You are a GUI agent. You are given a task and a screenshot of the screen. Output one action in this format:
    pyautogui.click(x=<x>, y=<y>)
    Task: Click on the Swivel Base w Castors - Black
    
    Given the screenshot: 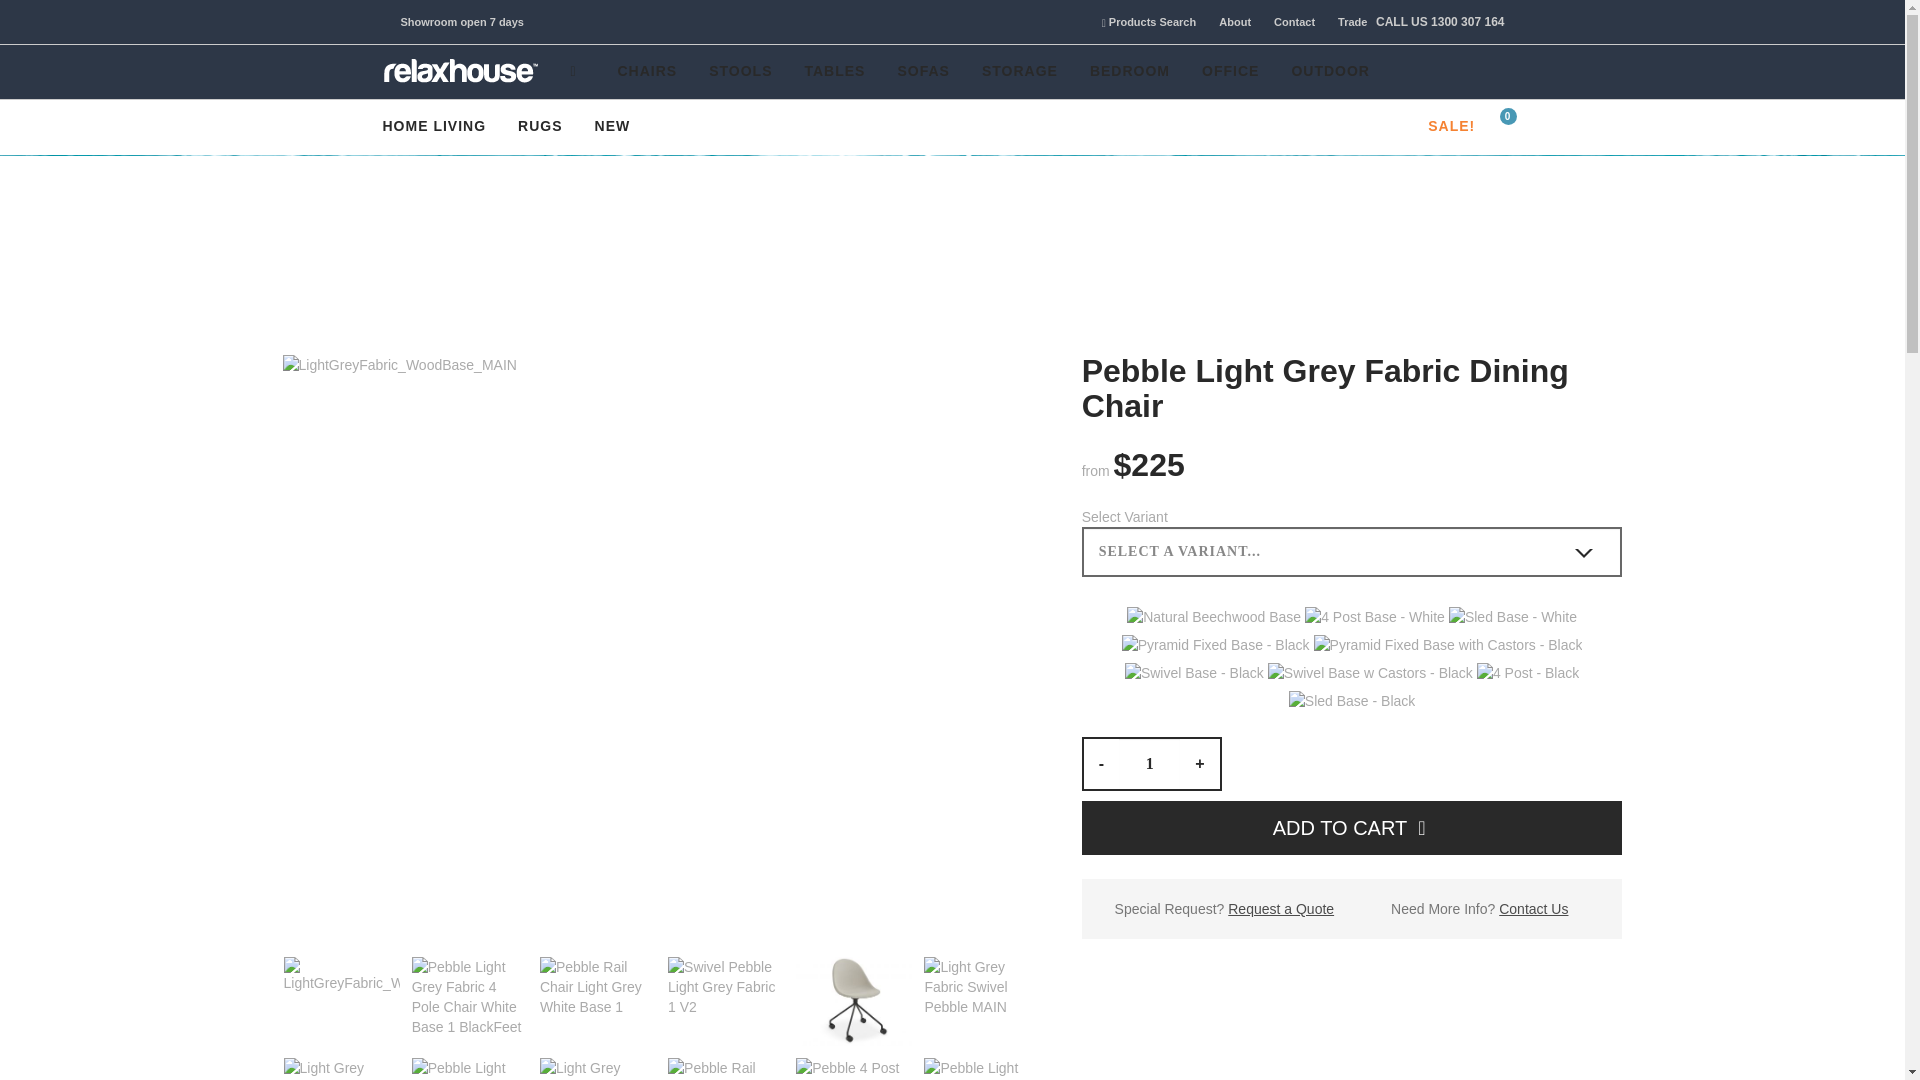 What is the action you would take?
    pyautogui.click(x=1370, y=670)
    